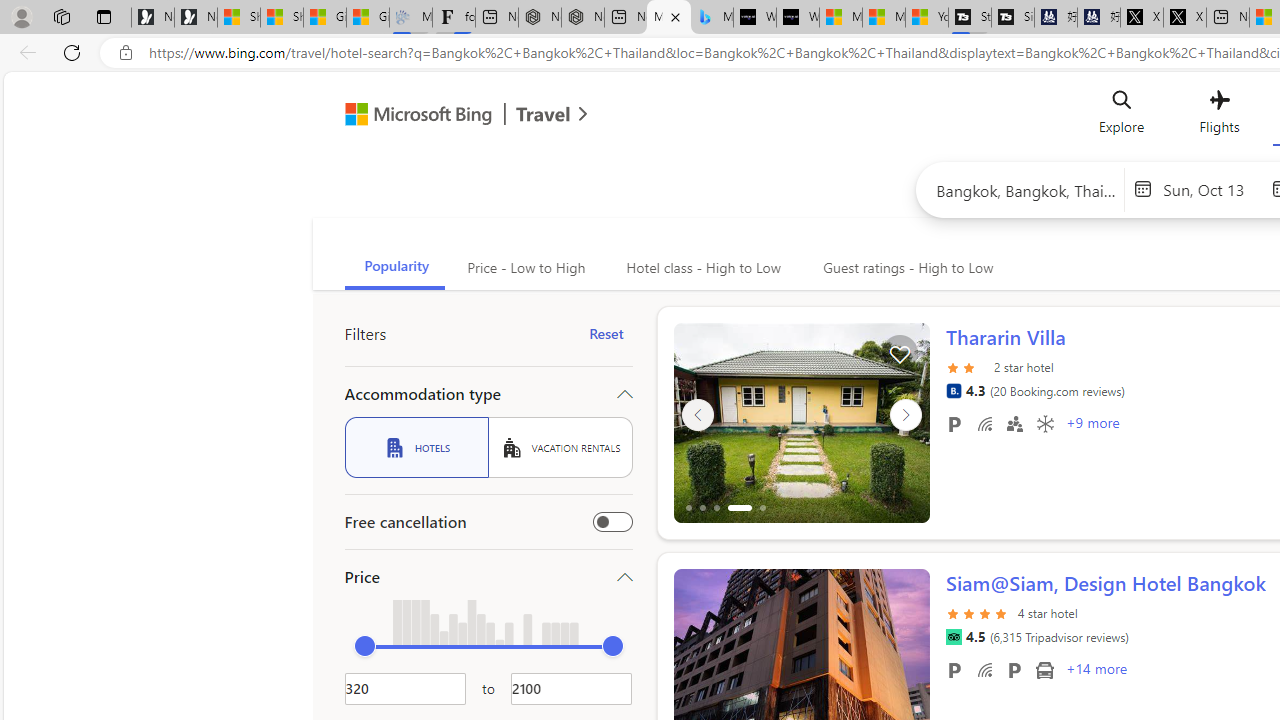 This screenshot has width=1280, height=720. What do you see at coordinates (24, 52) in the screenshot?
I see `Back` at bounding box center [24, 52].